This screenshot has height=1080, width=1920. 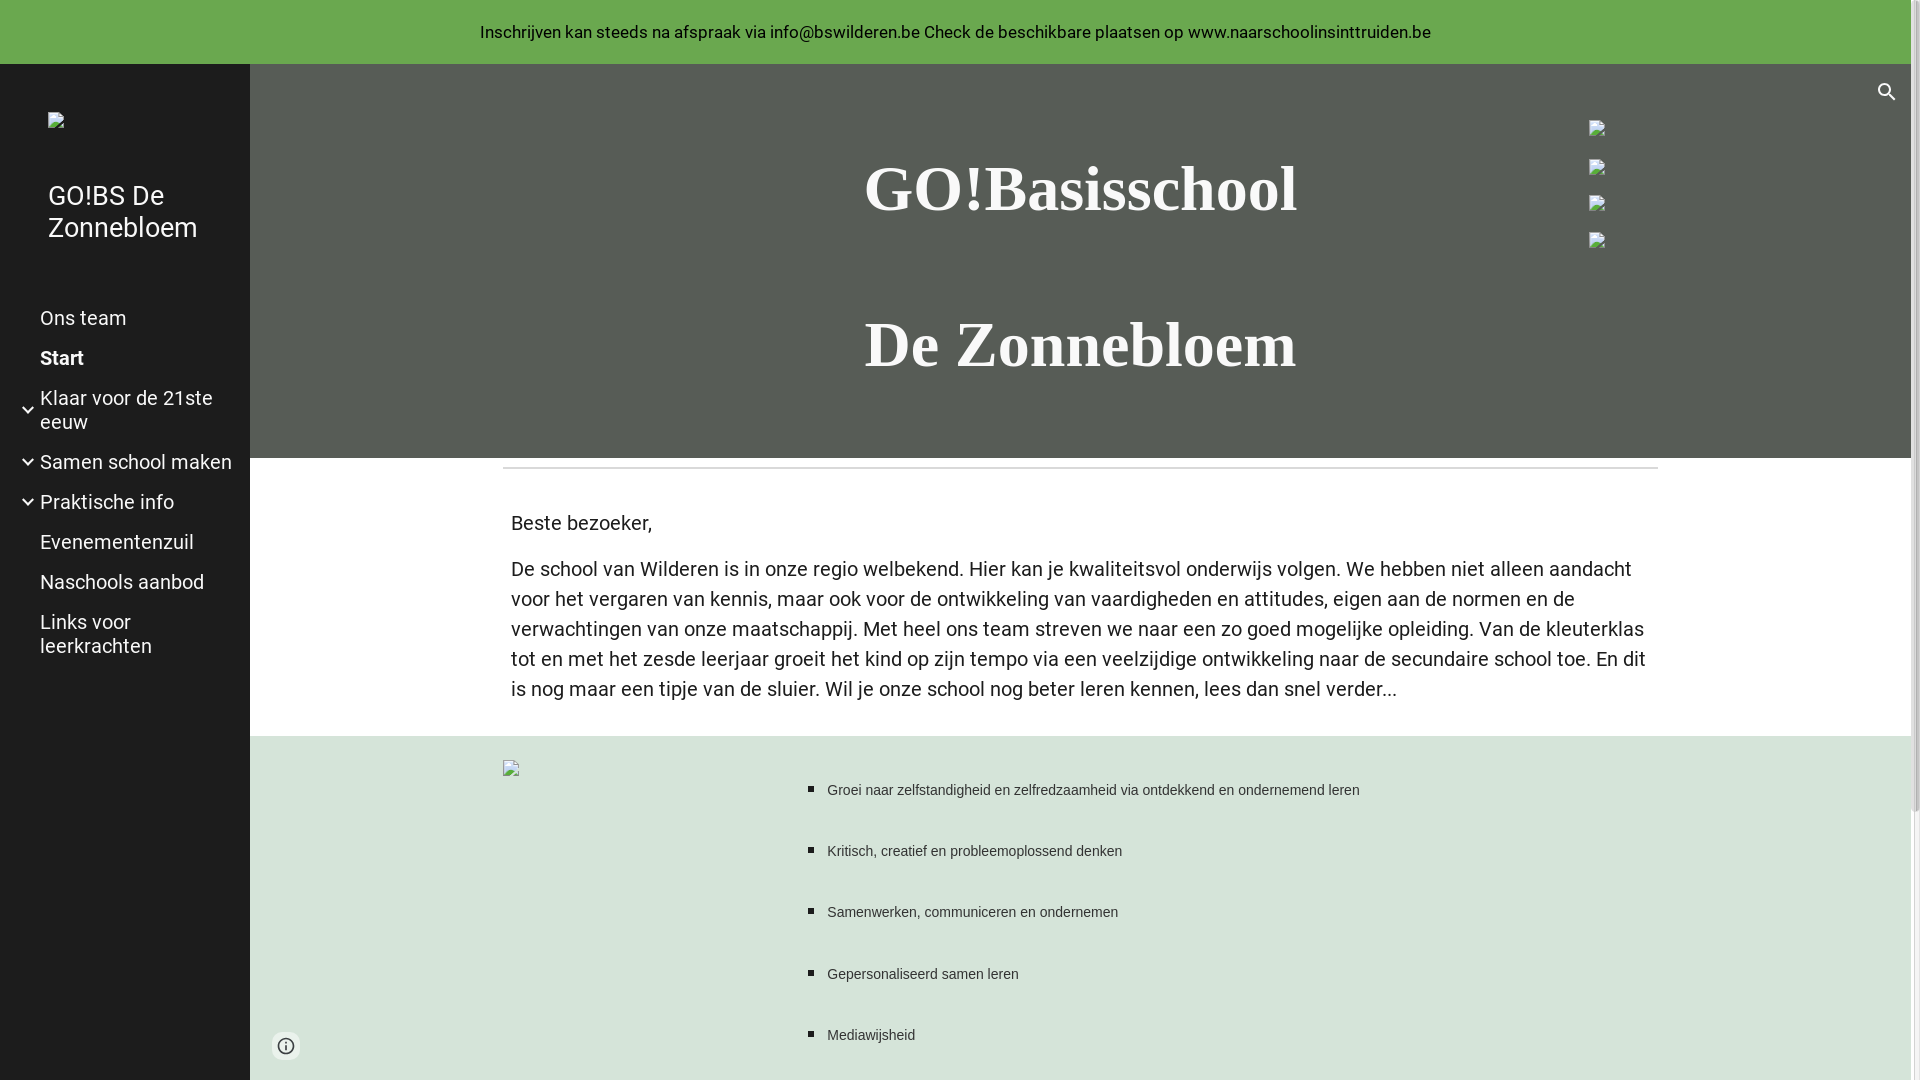 I want to click on Links voor leerkrachten, so click(x=137, y=634).